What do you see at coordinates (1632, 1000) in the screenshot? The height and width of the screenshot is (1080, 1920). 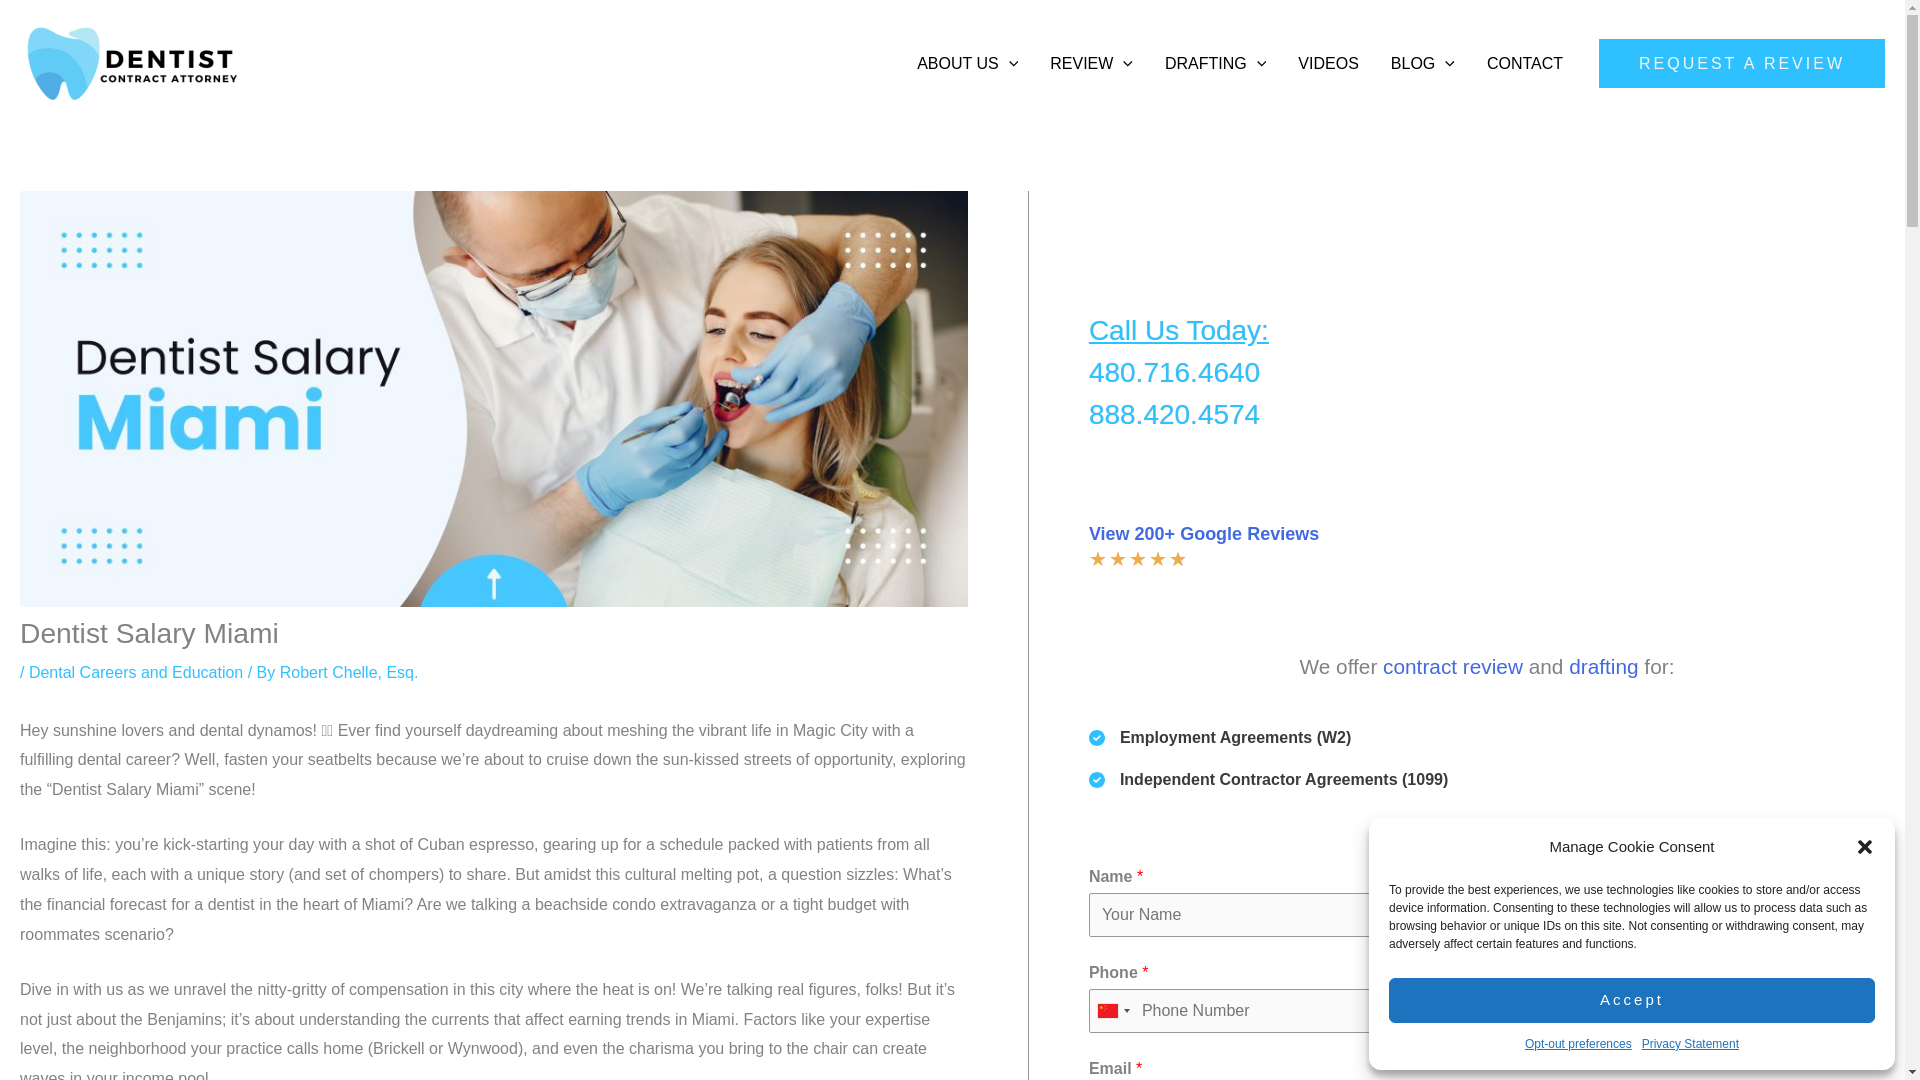 I see `Accept` at bounding box center [1632, 1000].